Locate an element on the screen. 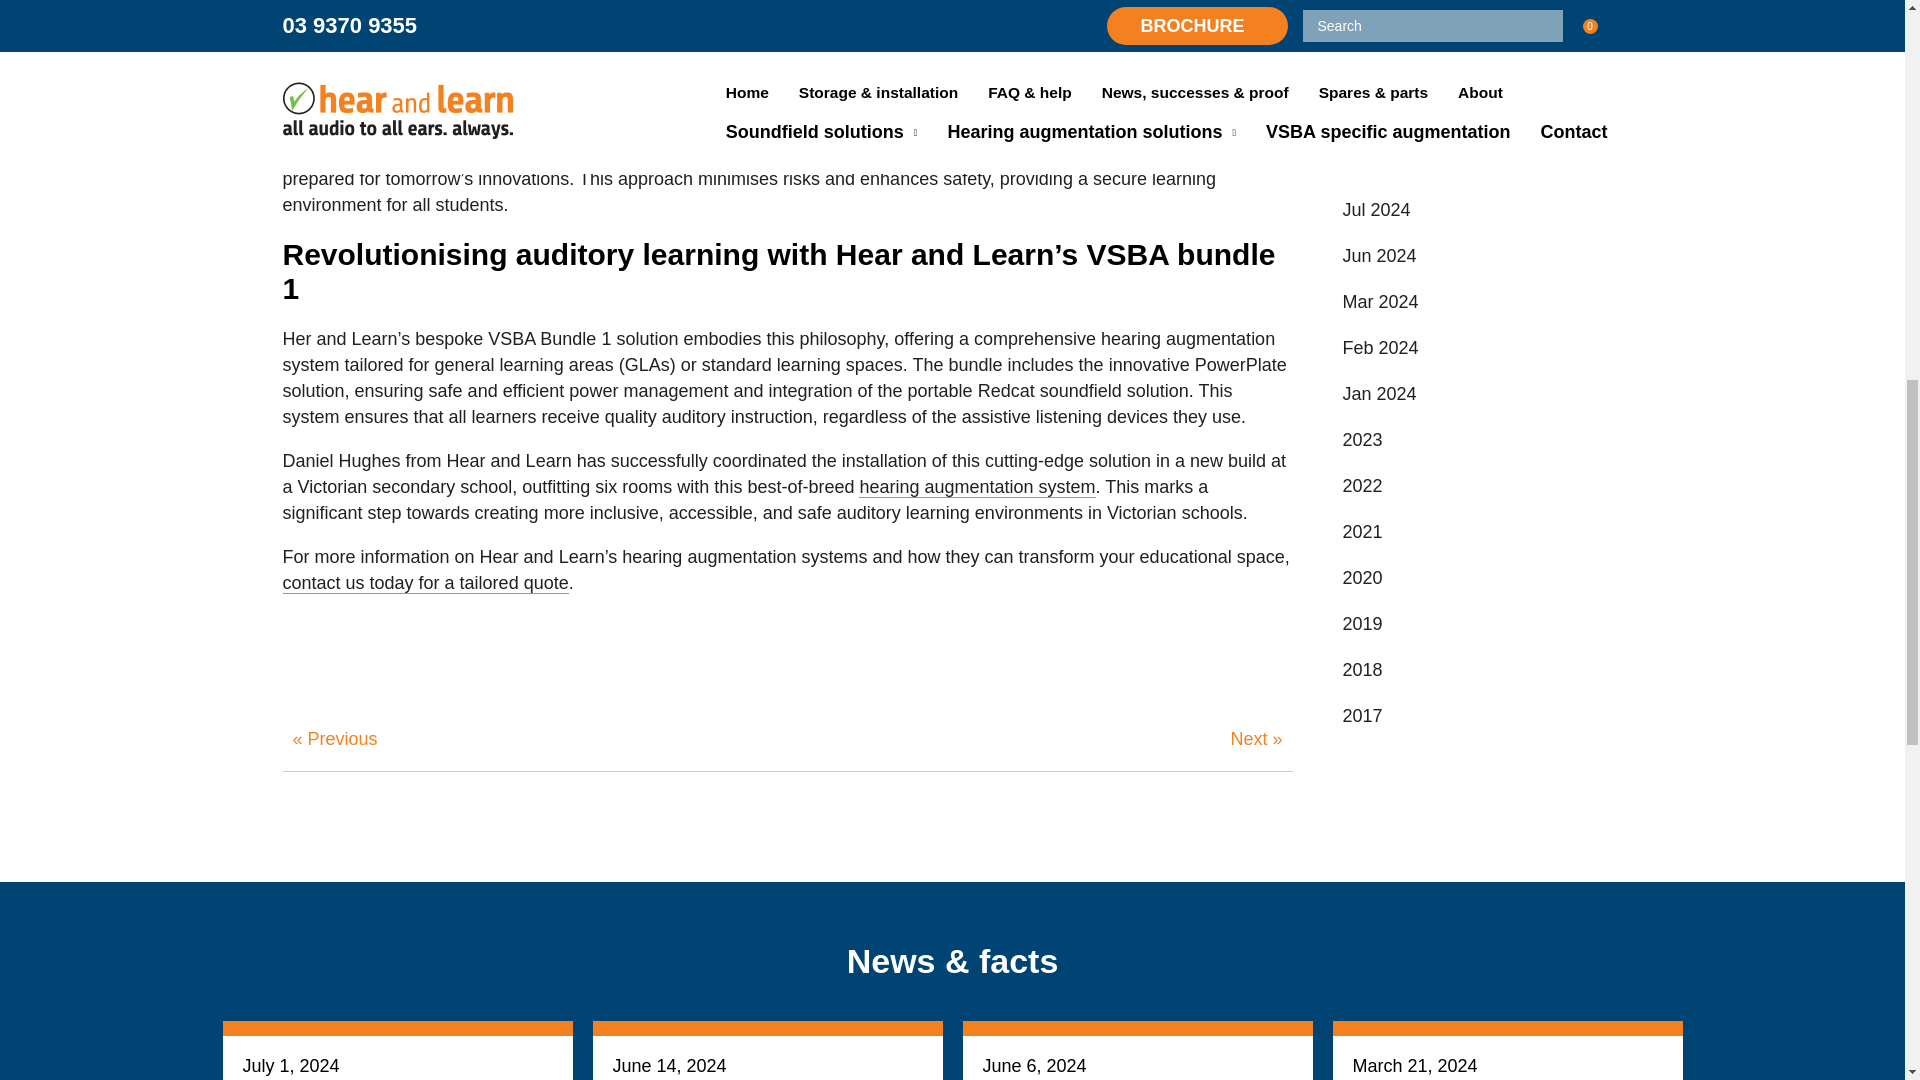 This screenshot has height=1080, width=1920. Feb 2024 is located at coordinates (1482, 94).